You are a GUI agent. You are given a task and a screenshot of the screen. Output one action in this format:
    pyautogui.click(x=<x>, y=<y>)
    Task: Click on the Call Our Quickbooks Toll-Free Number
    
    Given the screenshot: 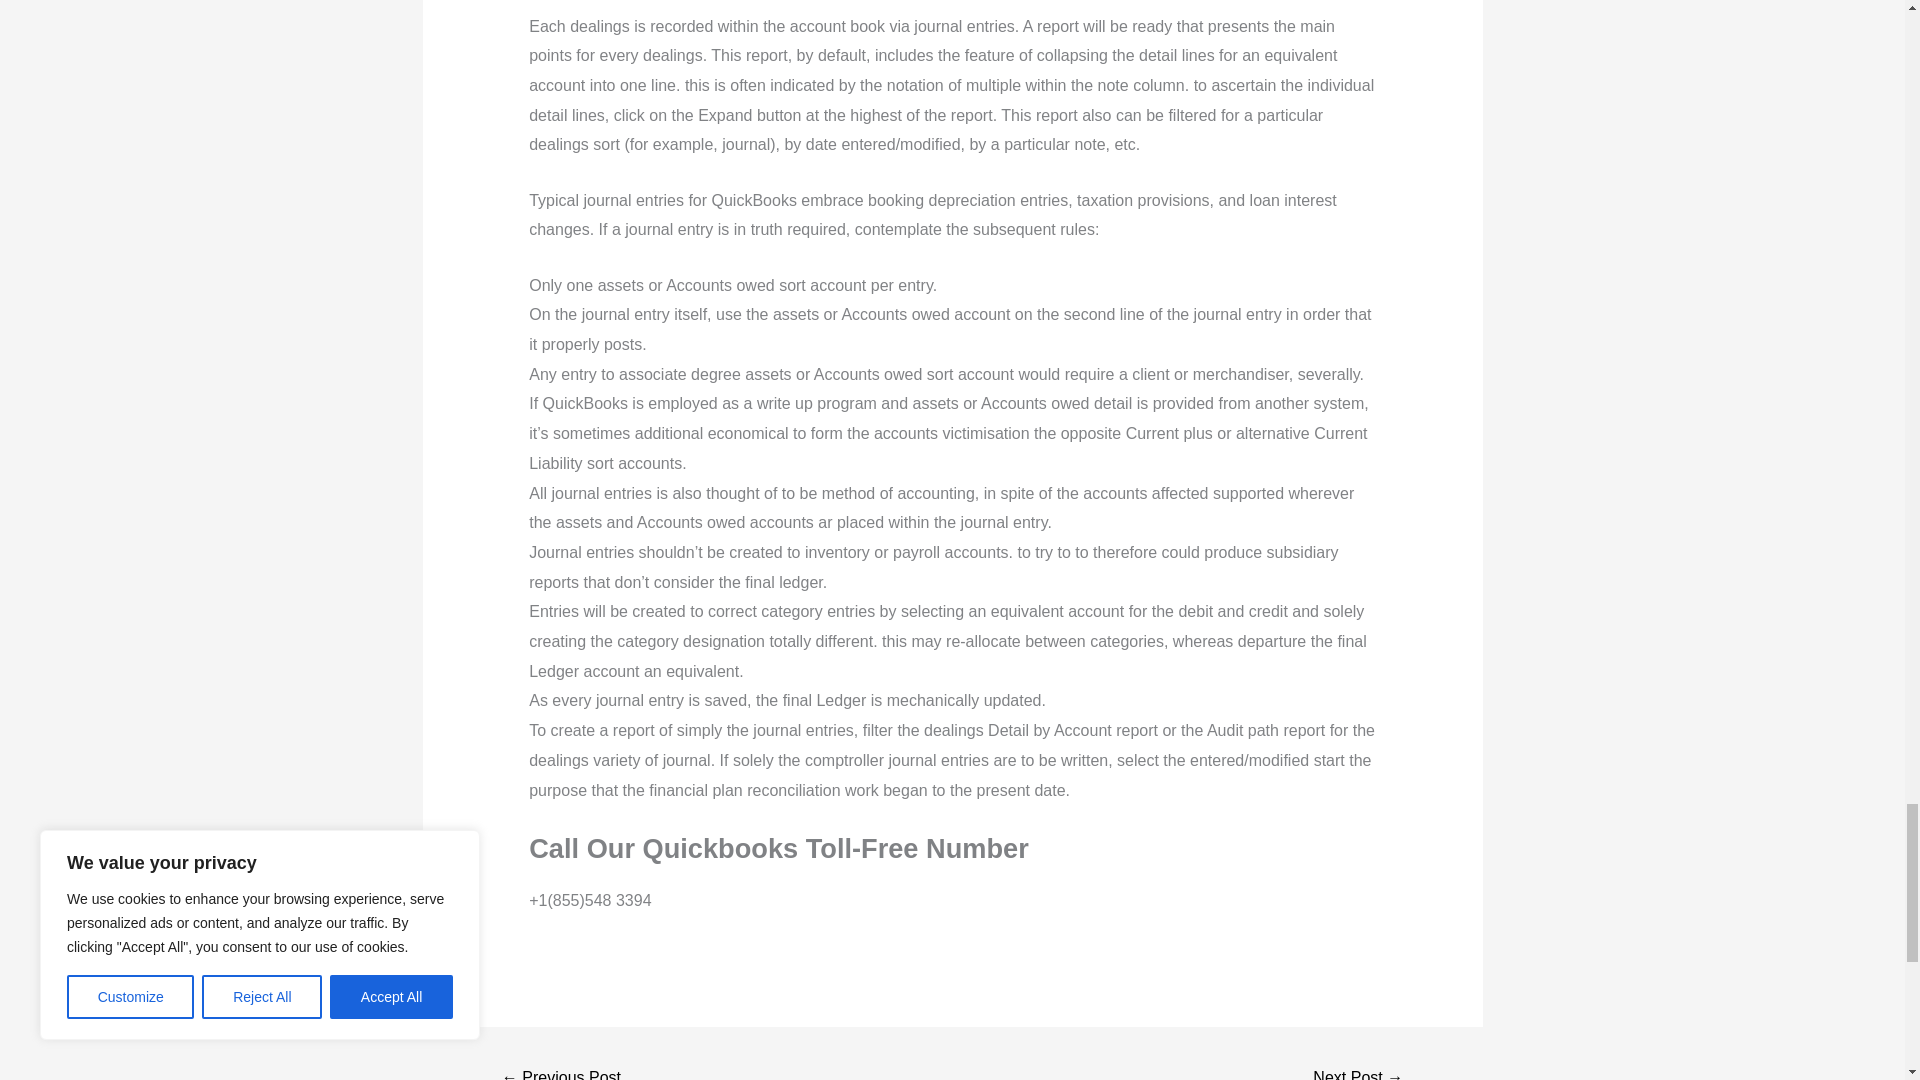 What is the action you would take?
    pyautogui.click(x=562, y=1070)
    